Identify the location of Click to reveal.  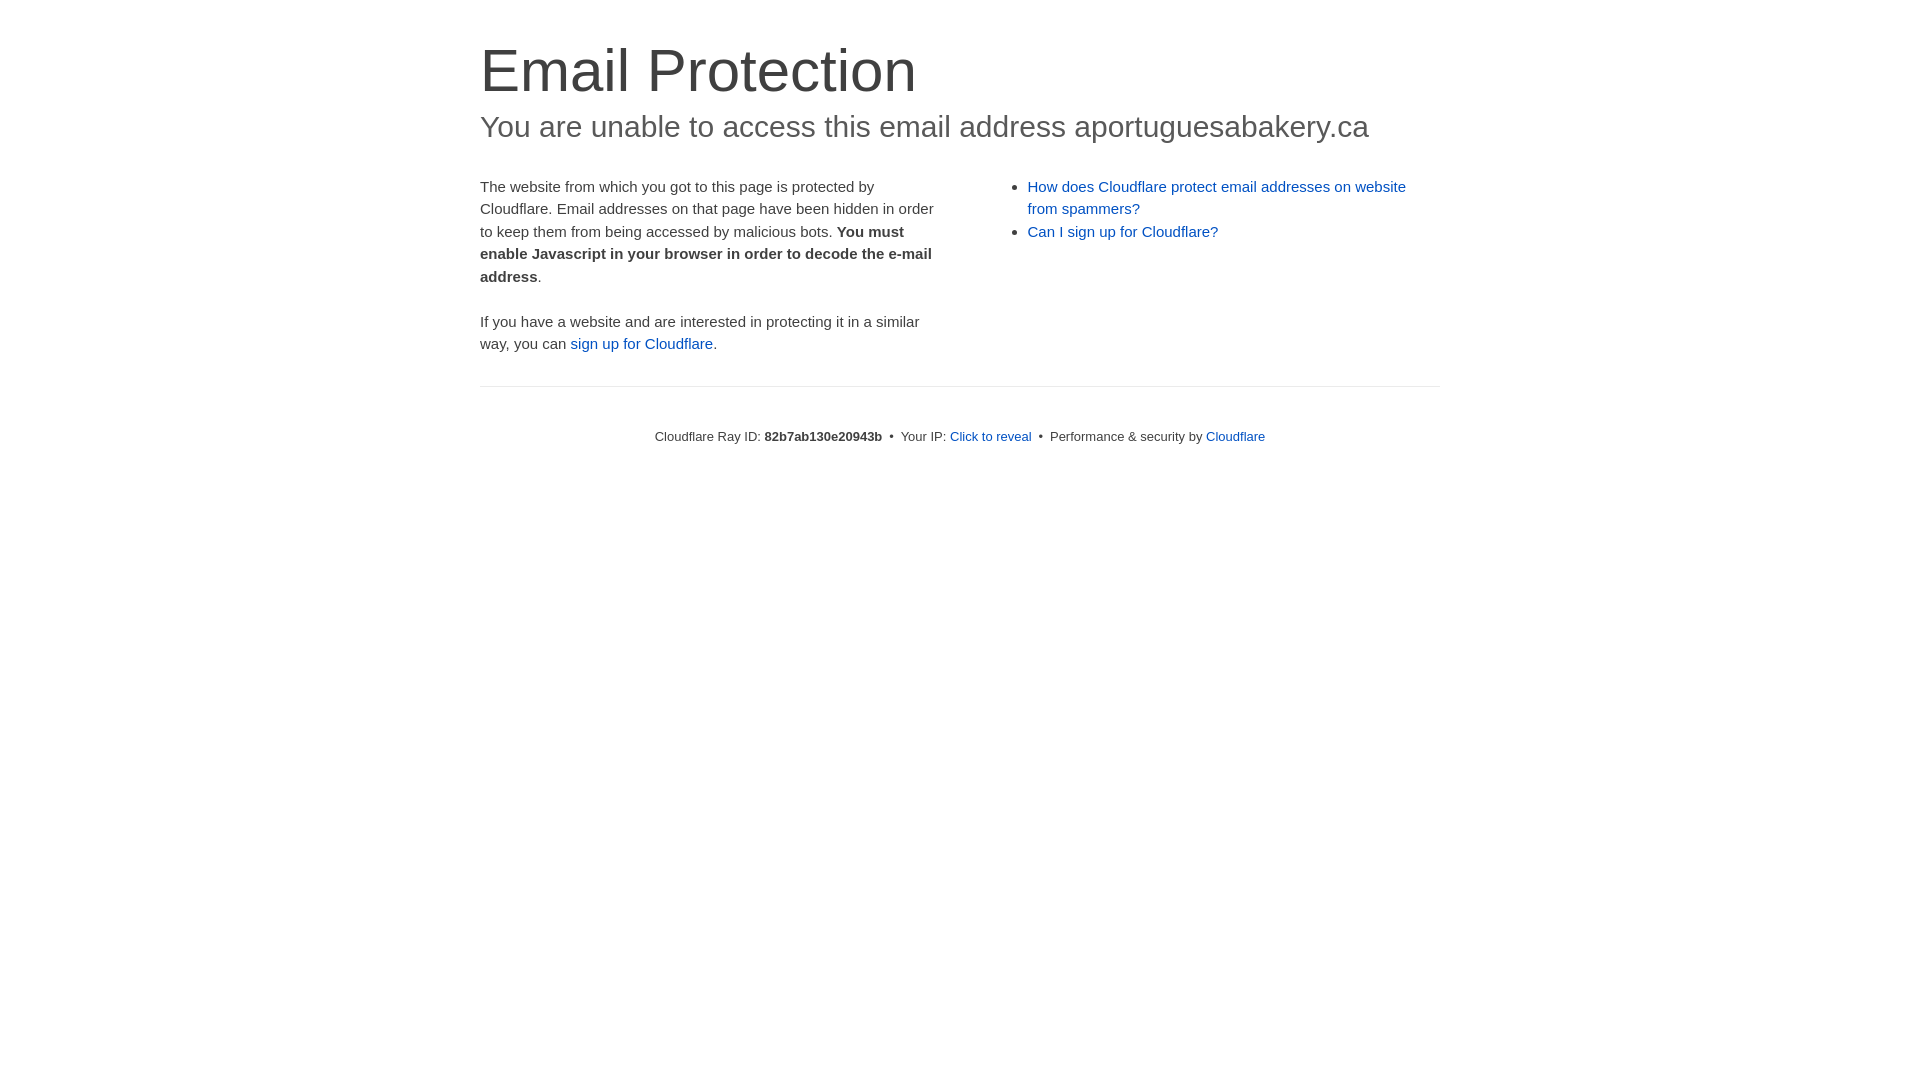
(991, 436).